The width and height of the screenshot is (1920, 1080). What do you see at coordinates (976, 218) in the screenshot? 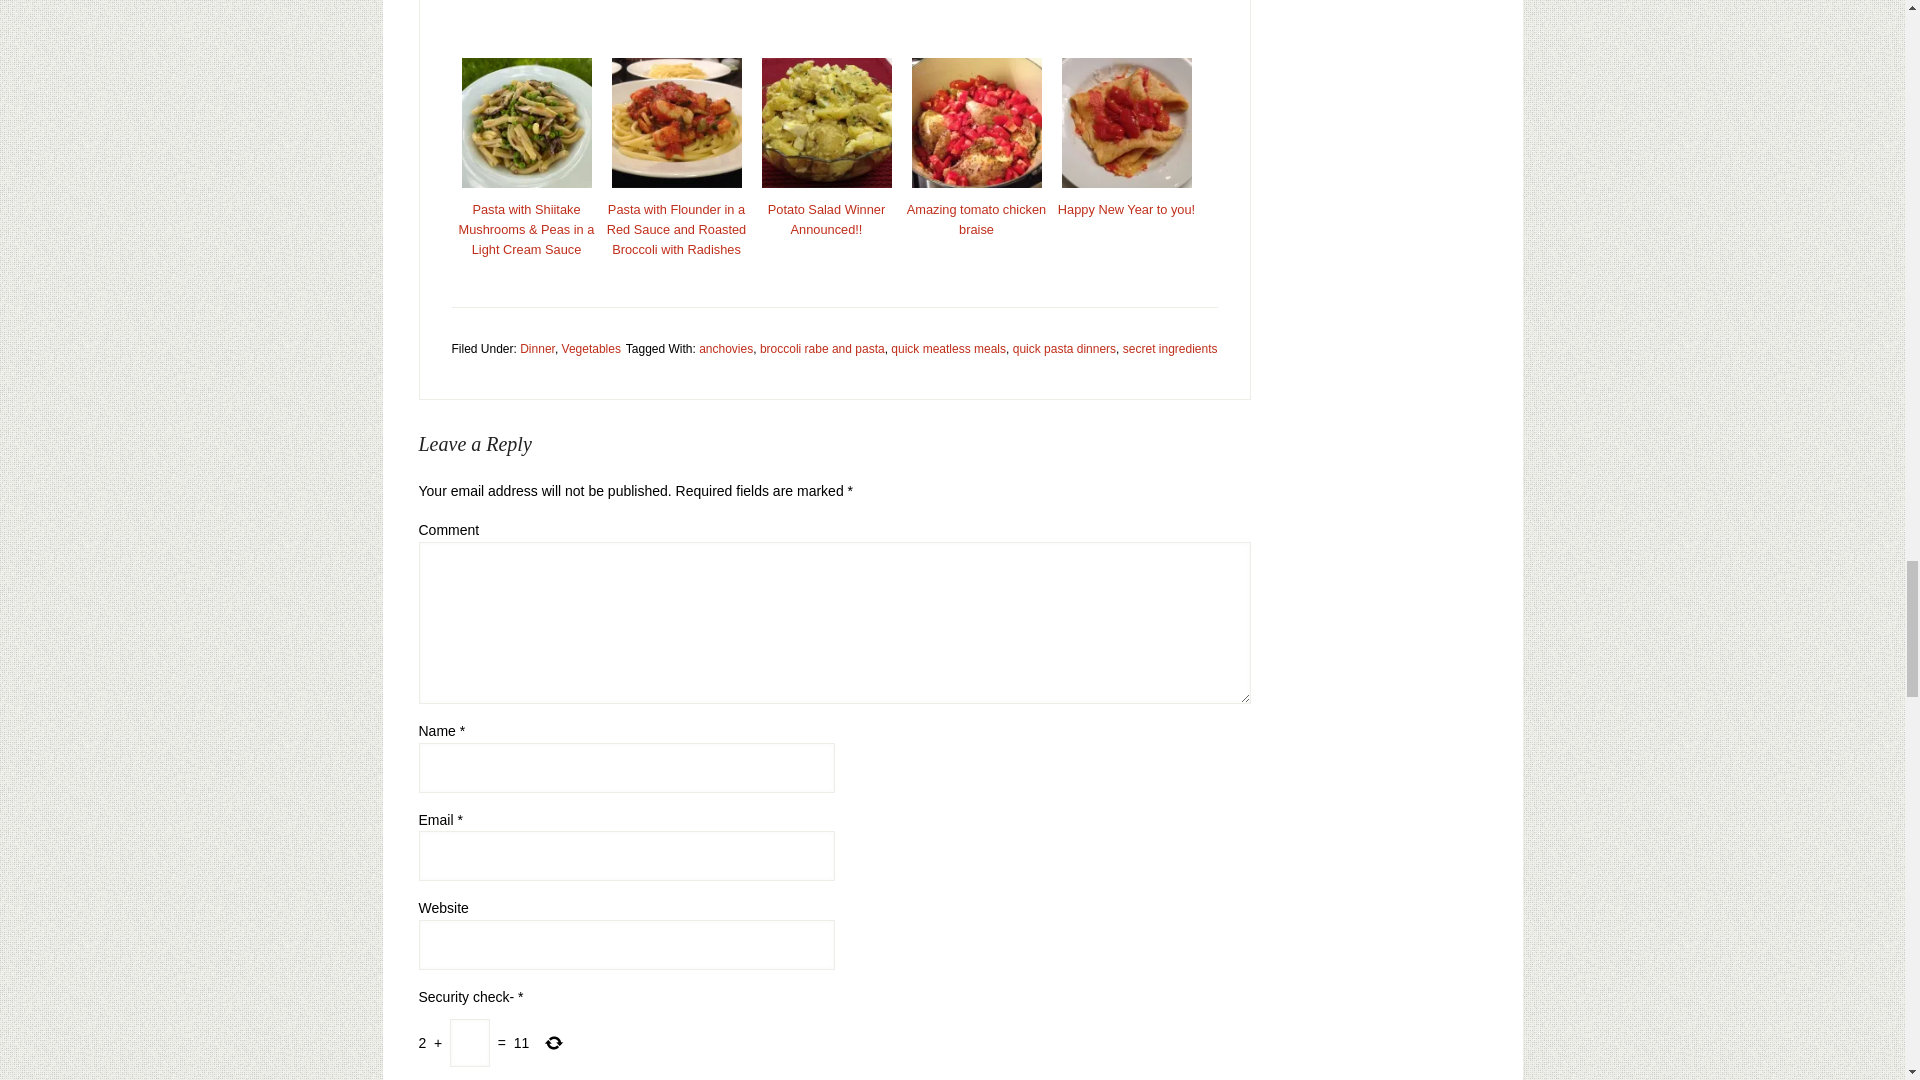
I see `Permanent Link toAmazing tomato chicken braise` at bounding box center [976, 218].